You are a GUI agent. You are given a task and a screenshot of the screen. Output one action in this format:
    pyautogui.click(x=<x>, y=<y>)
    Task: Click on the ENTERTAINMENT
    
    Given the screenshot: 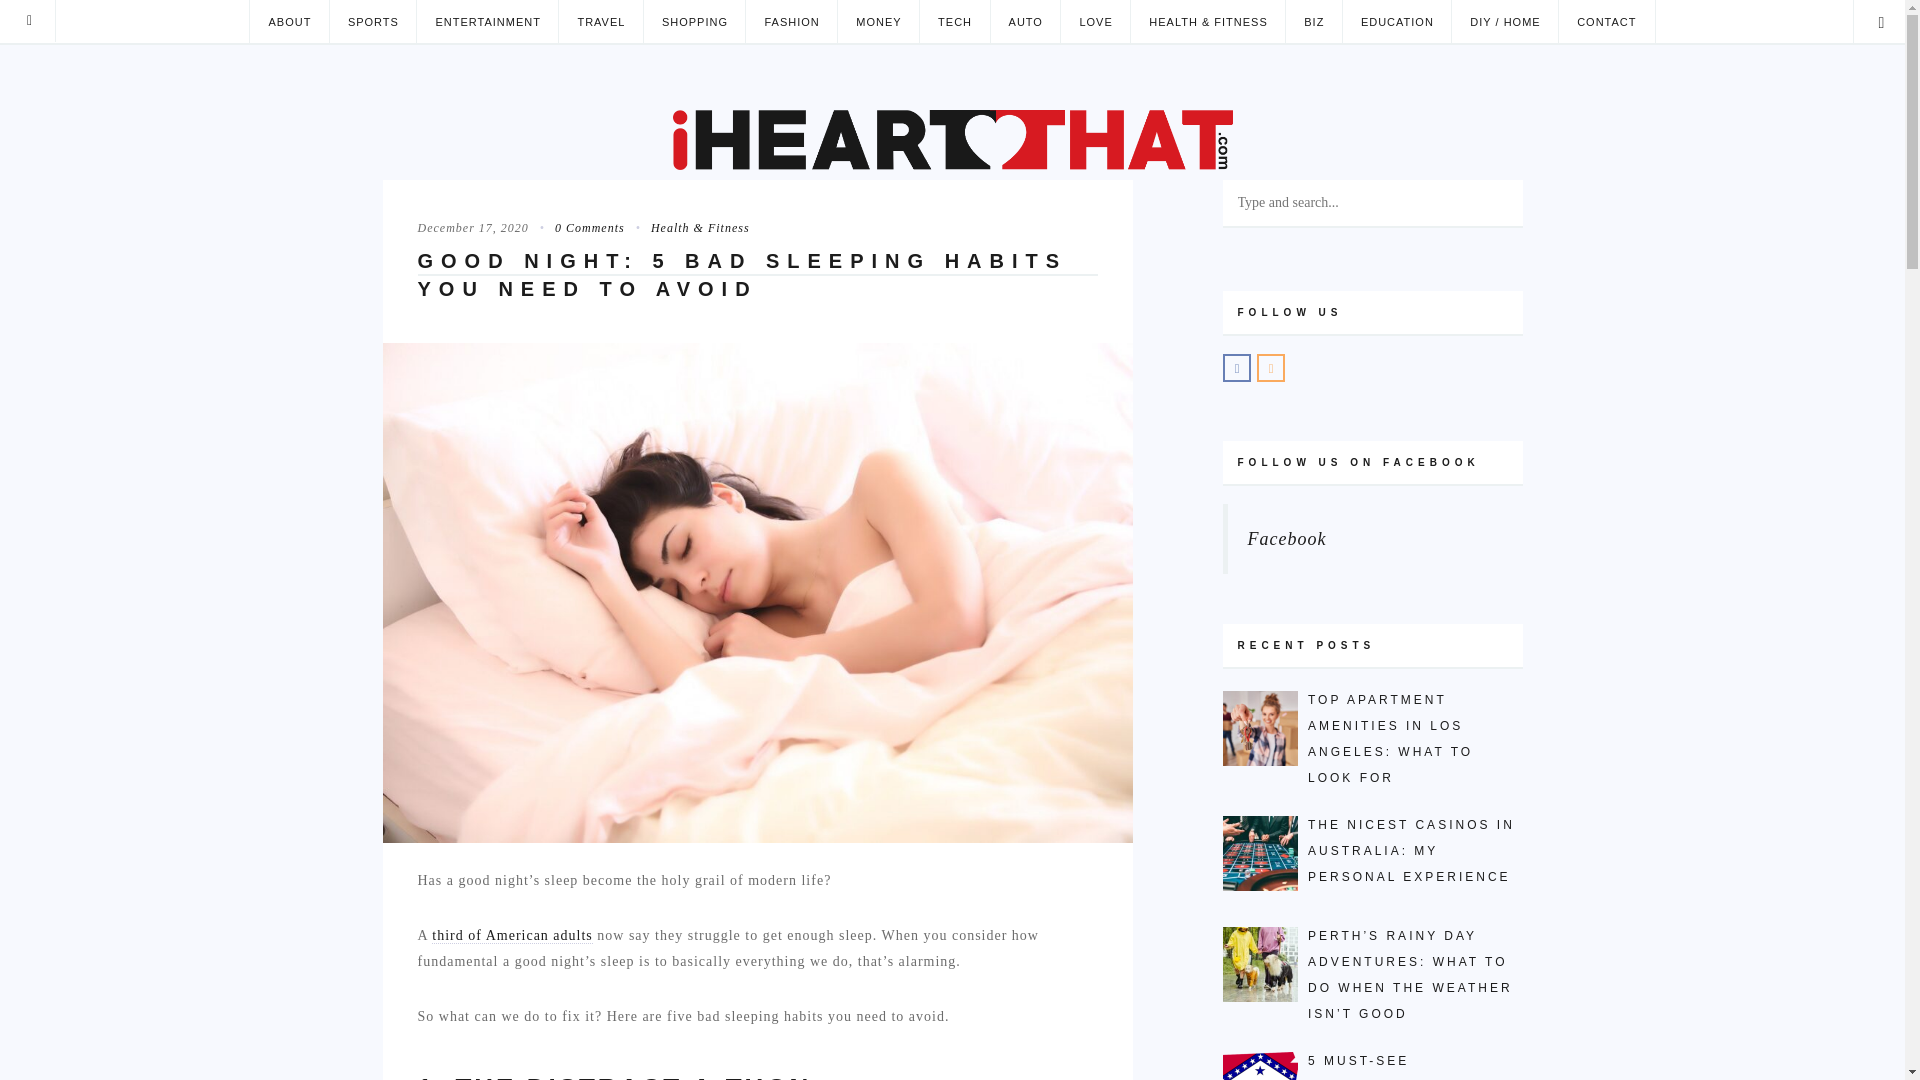 What is the action you would take?
    pyautogui.click(x=487, y=22)
    